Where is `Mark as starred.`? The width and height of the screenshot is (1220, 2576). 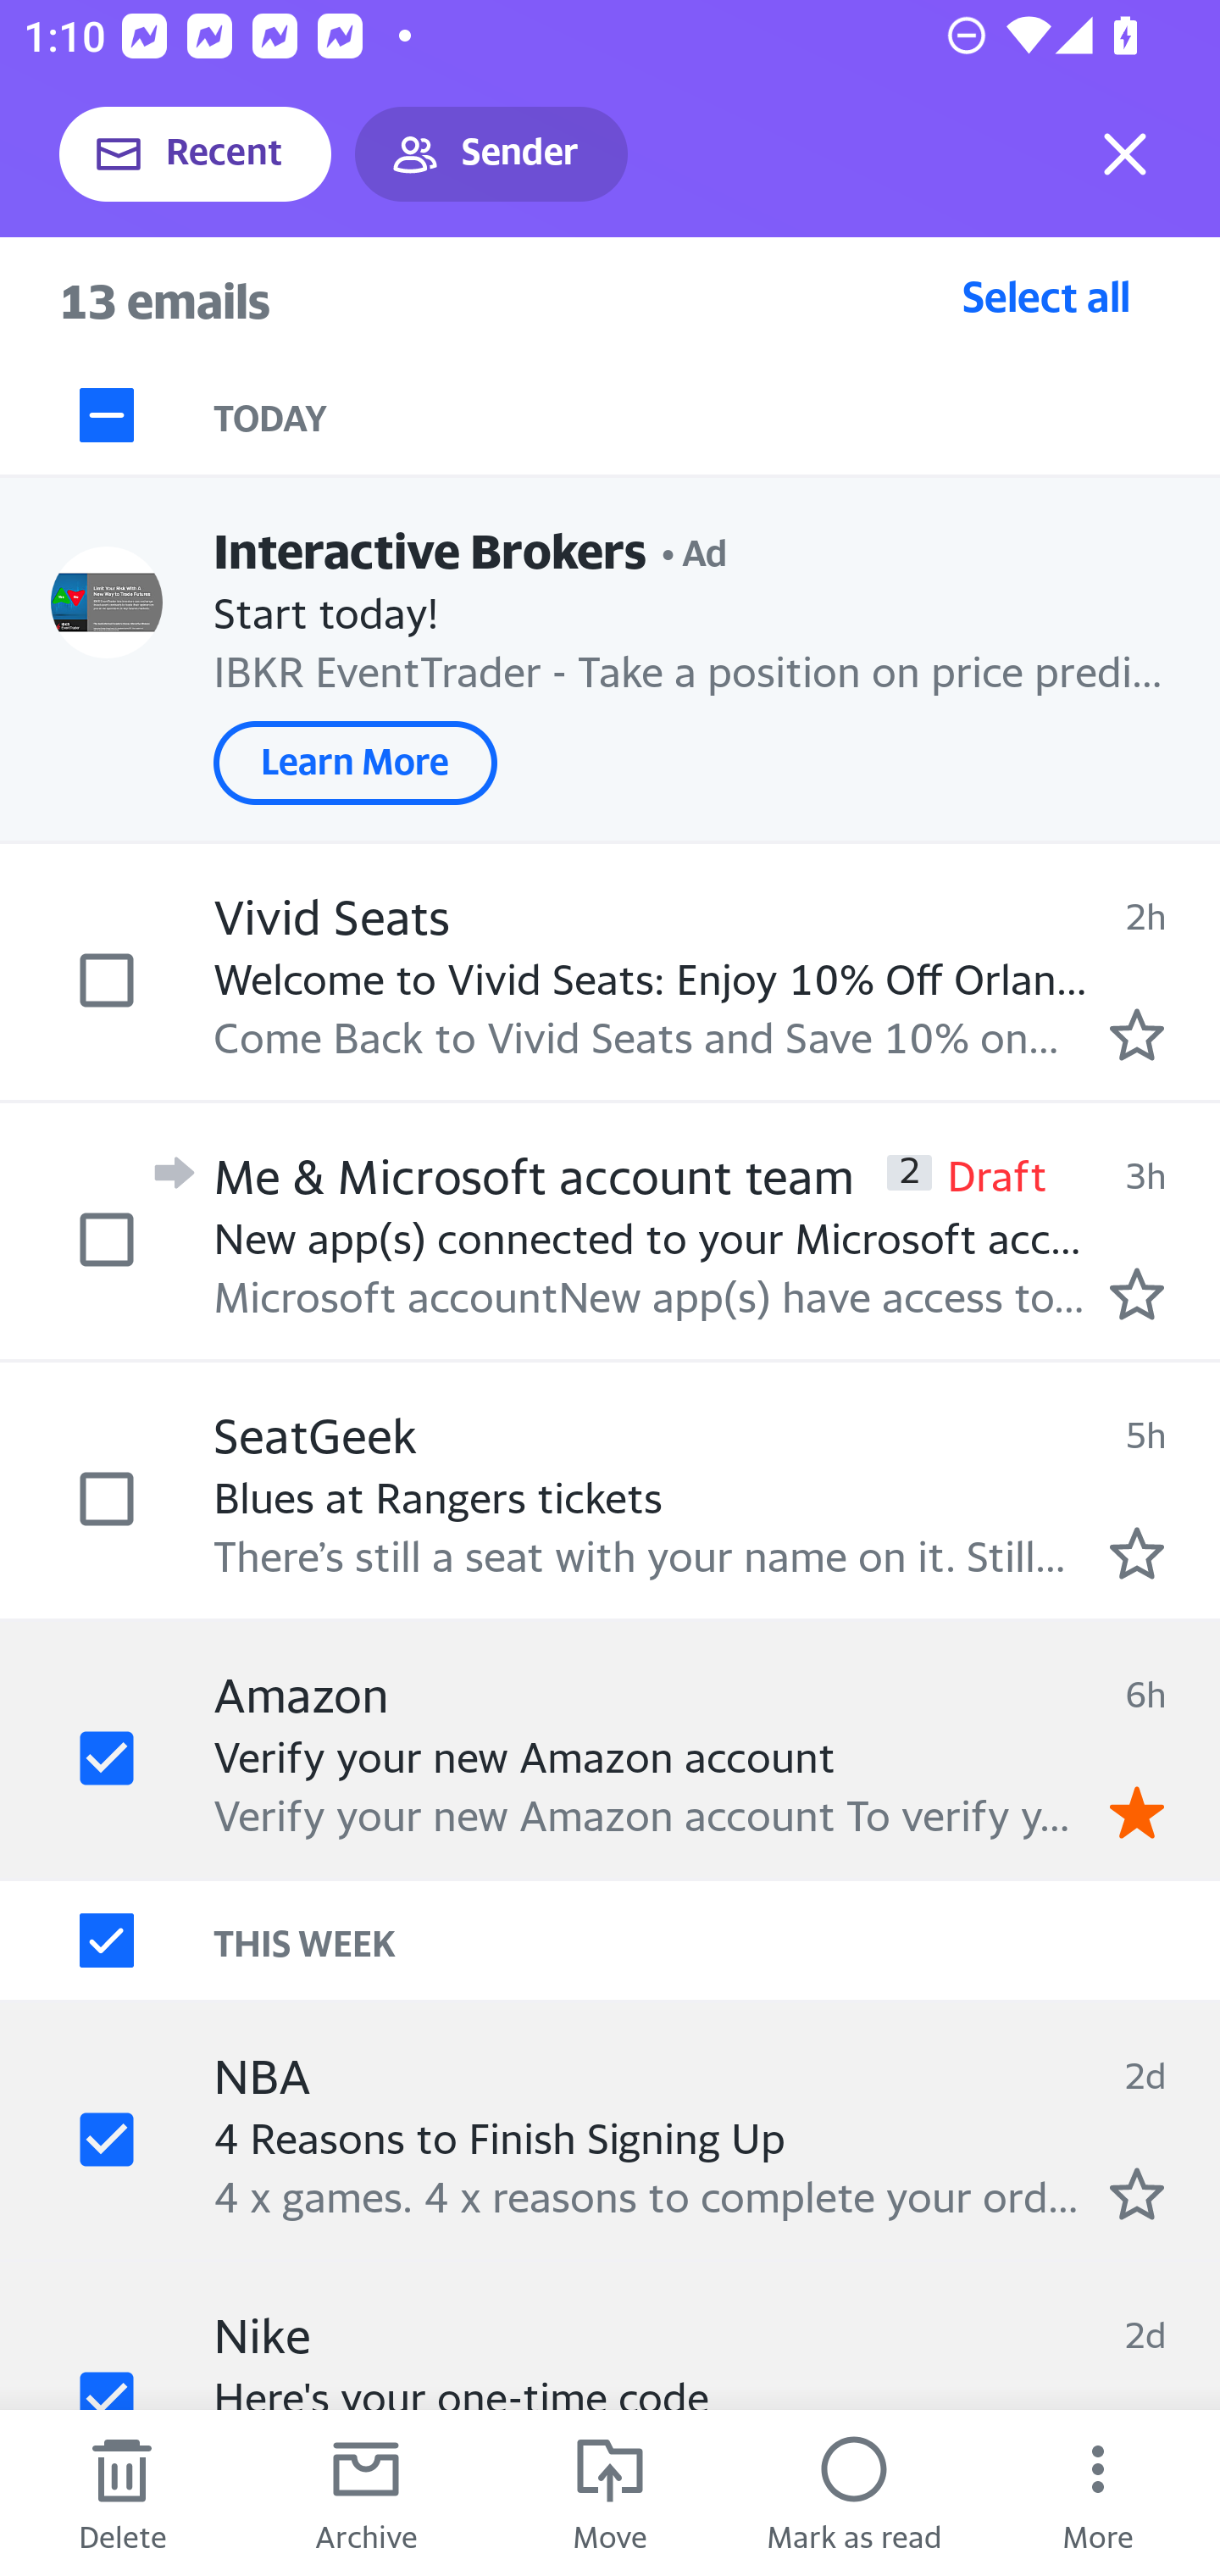
Mark as starred. is located at coordinates (1137, 2193).